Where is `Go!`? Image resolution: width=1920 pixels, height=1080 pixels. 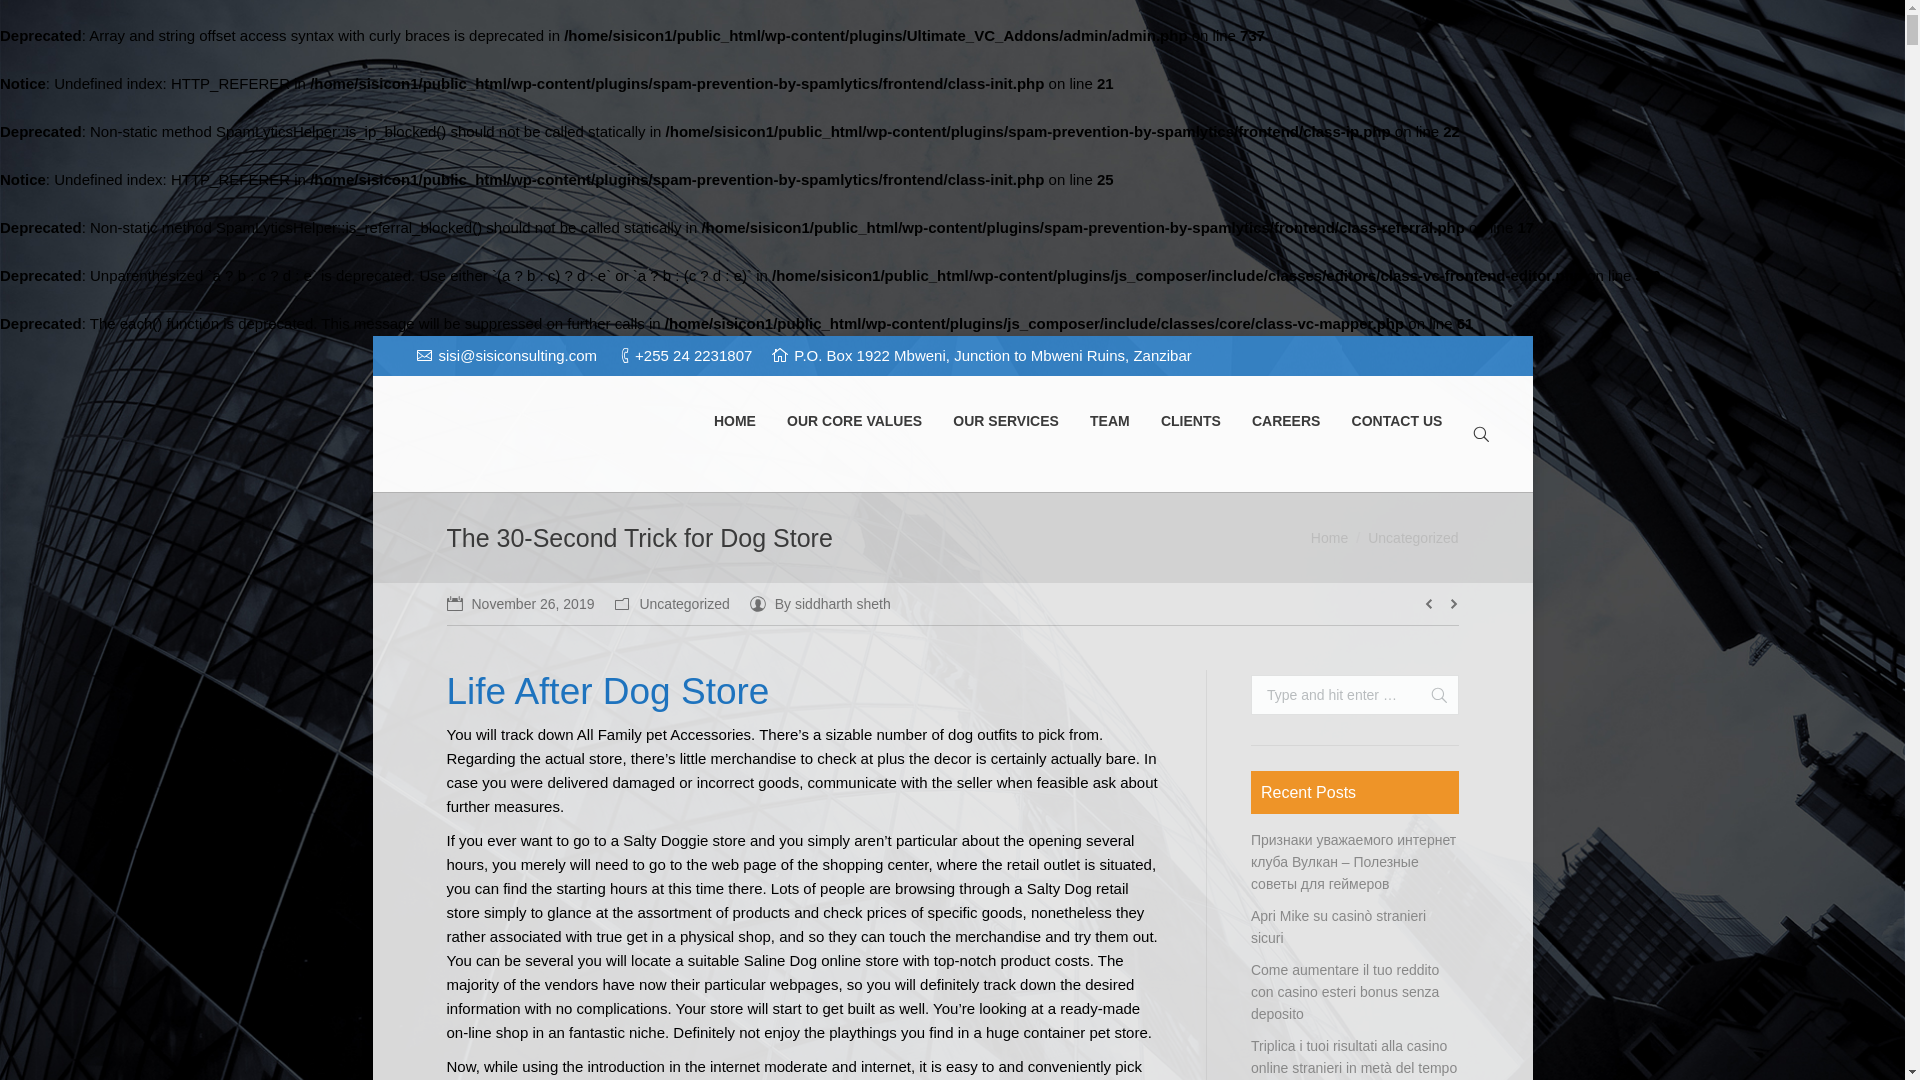 Go! is located at coordinates (1430, 694).